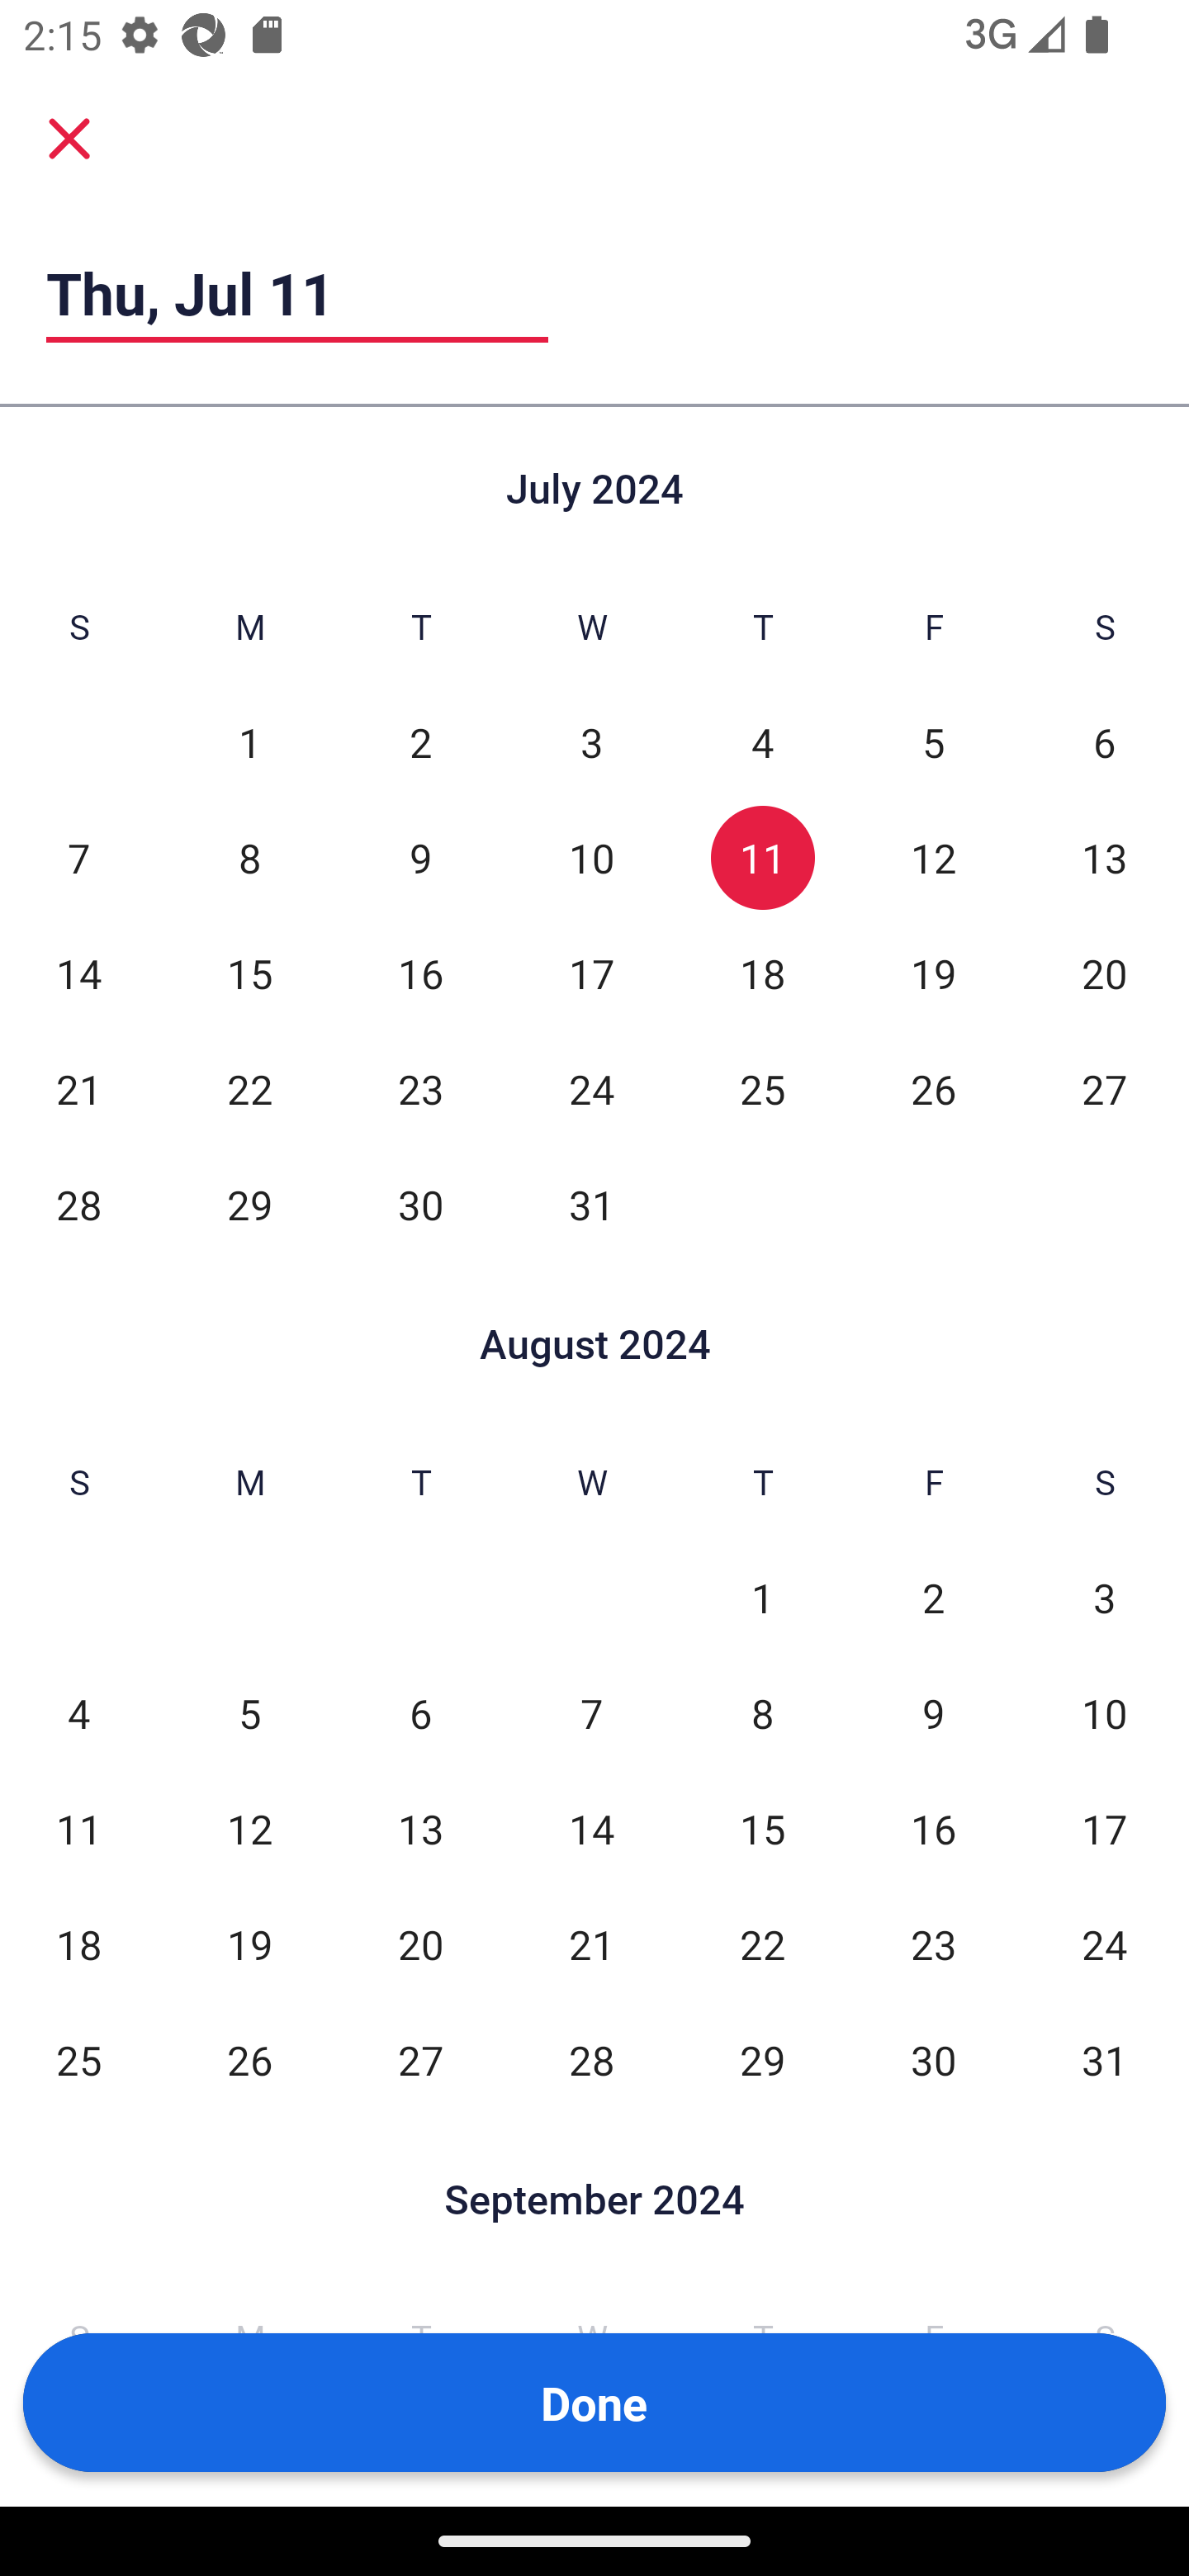 The width and height of the screenshot is (1189, 2576). What do you see at coordinates (421, 1714) in the screenshot?
I see `6 Tue, Aug 6, Not Selected` at bounding box center [421, 1714].